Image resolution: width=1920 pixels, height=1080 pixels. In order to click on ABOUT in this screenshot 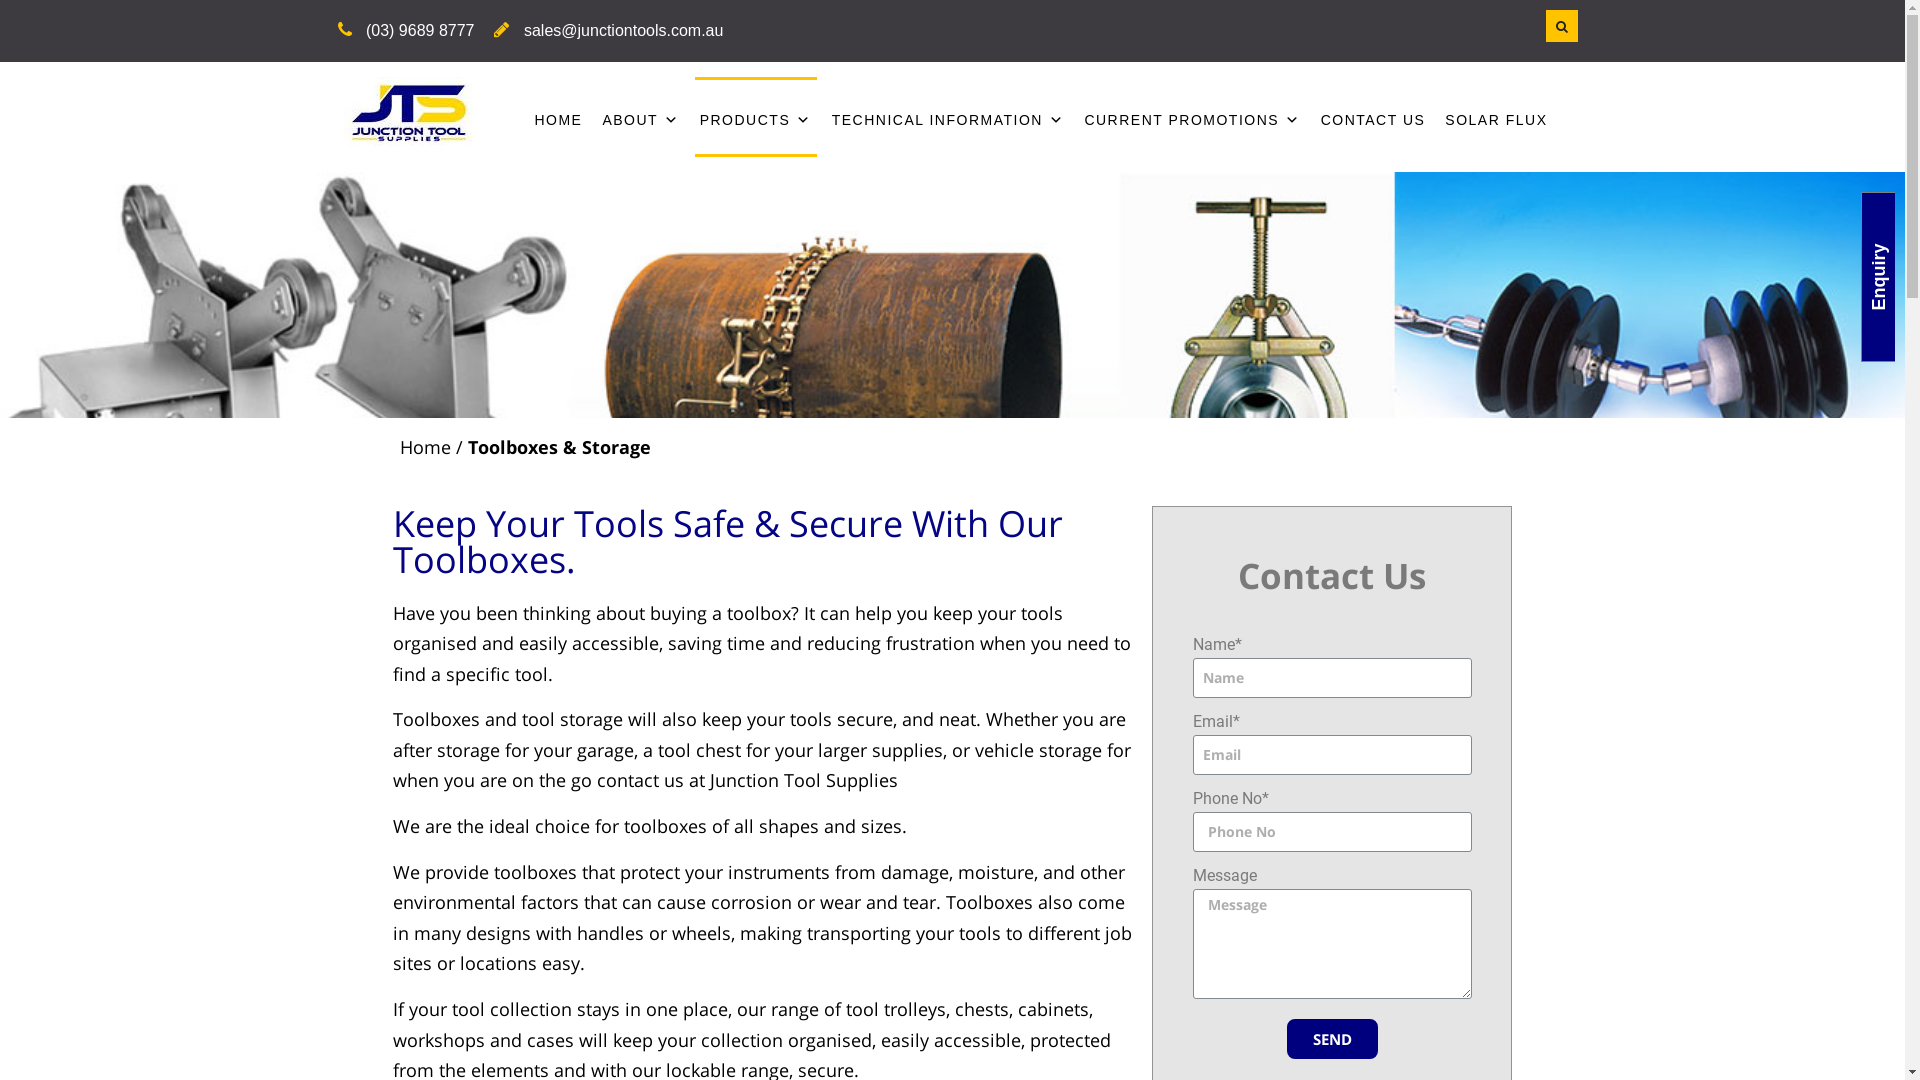, I will do `click(640, 116)`.